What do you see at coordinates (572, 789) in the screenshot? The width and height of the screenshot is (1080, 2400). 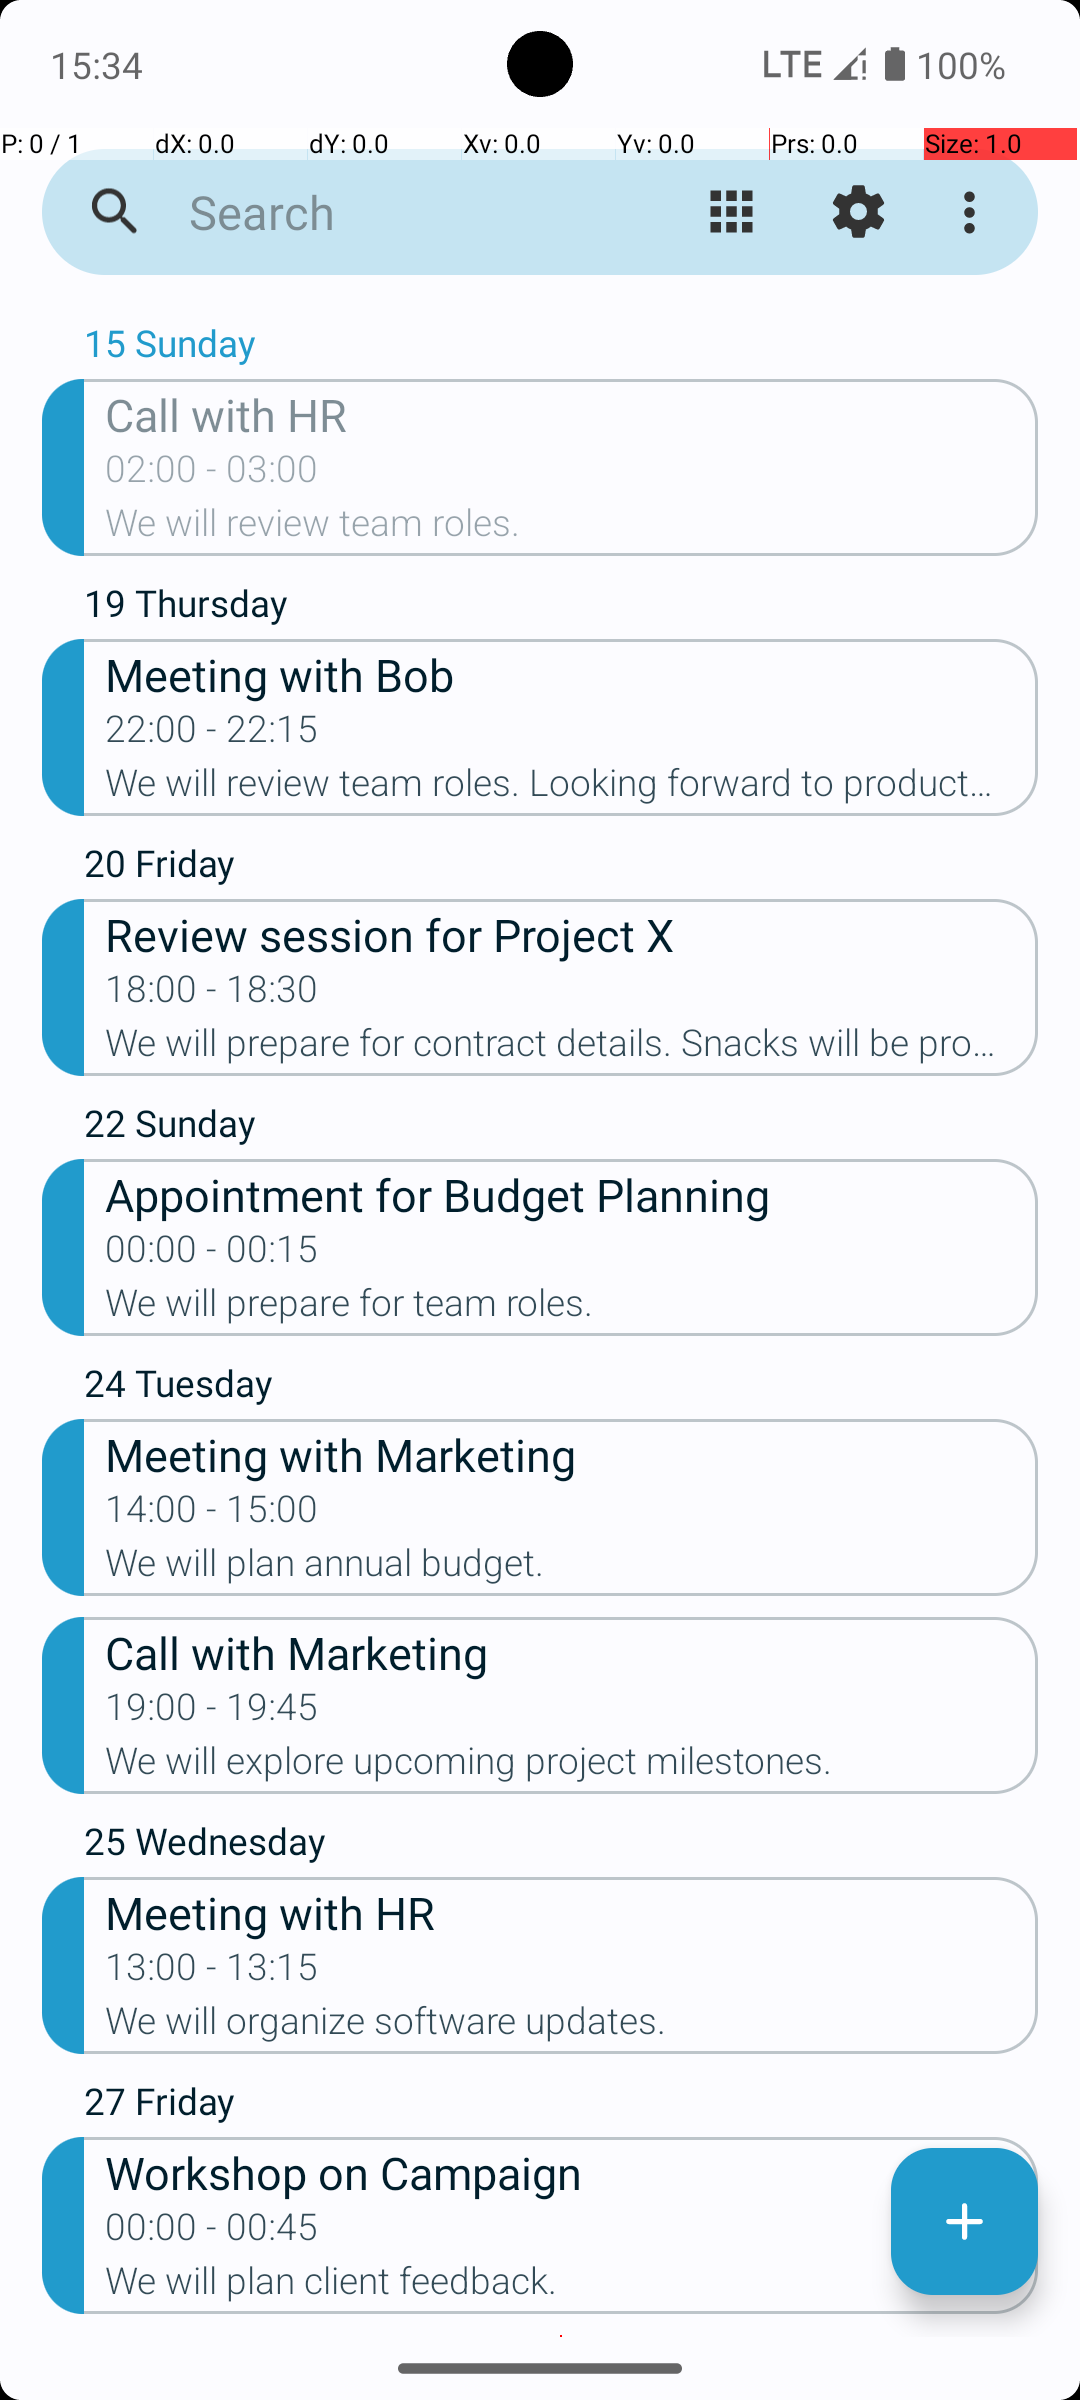 I see `We will review team roles. Looking forward to productive discussions.` at bounding box center [572, 789].